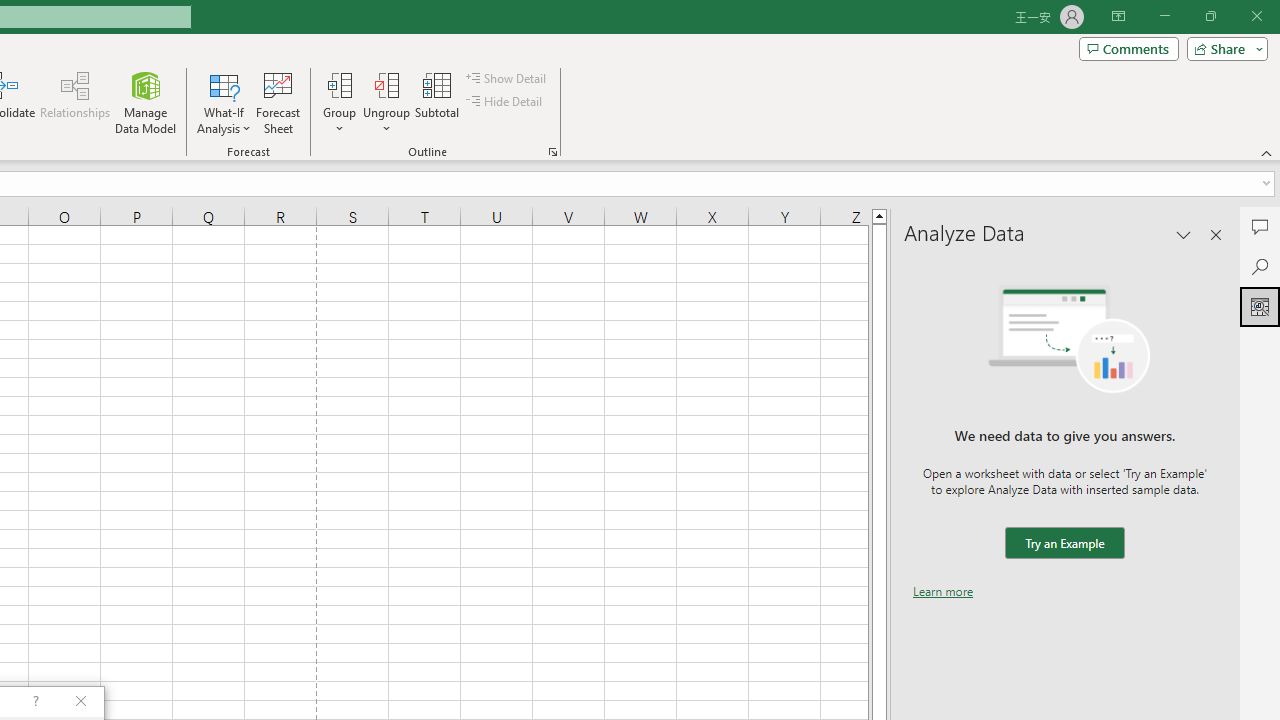 The width and height of the screenshot is (1280, 720). I want to click on Analyze Data, so click(1260, 306).